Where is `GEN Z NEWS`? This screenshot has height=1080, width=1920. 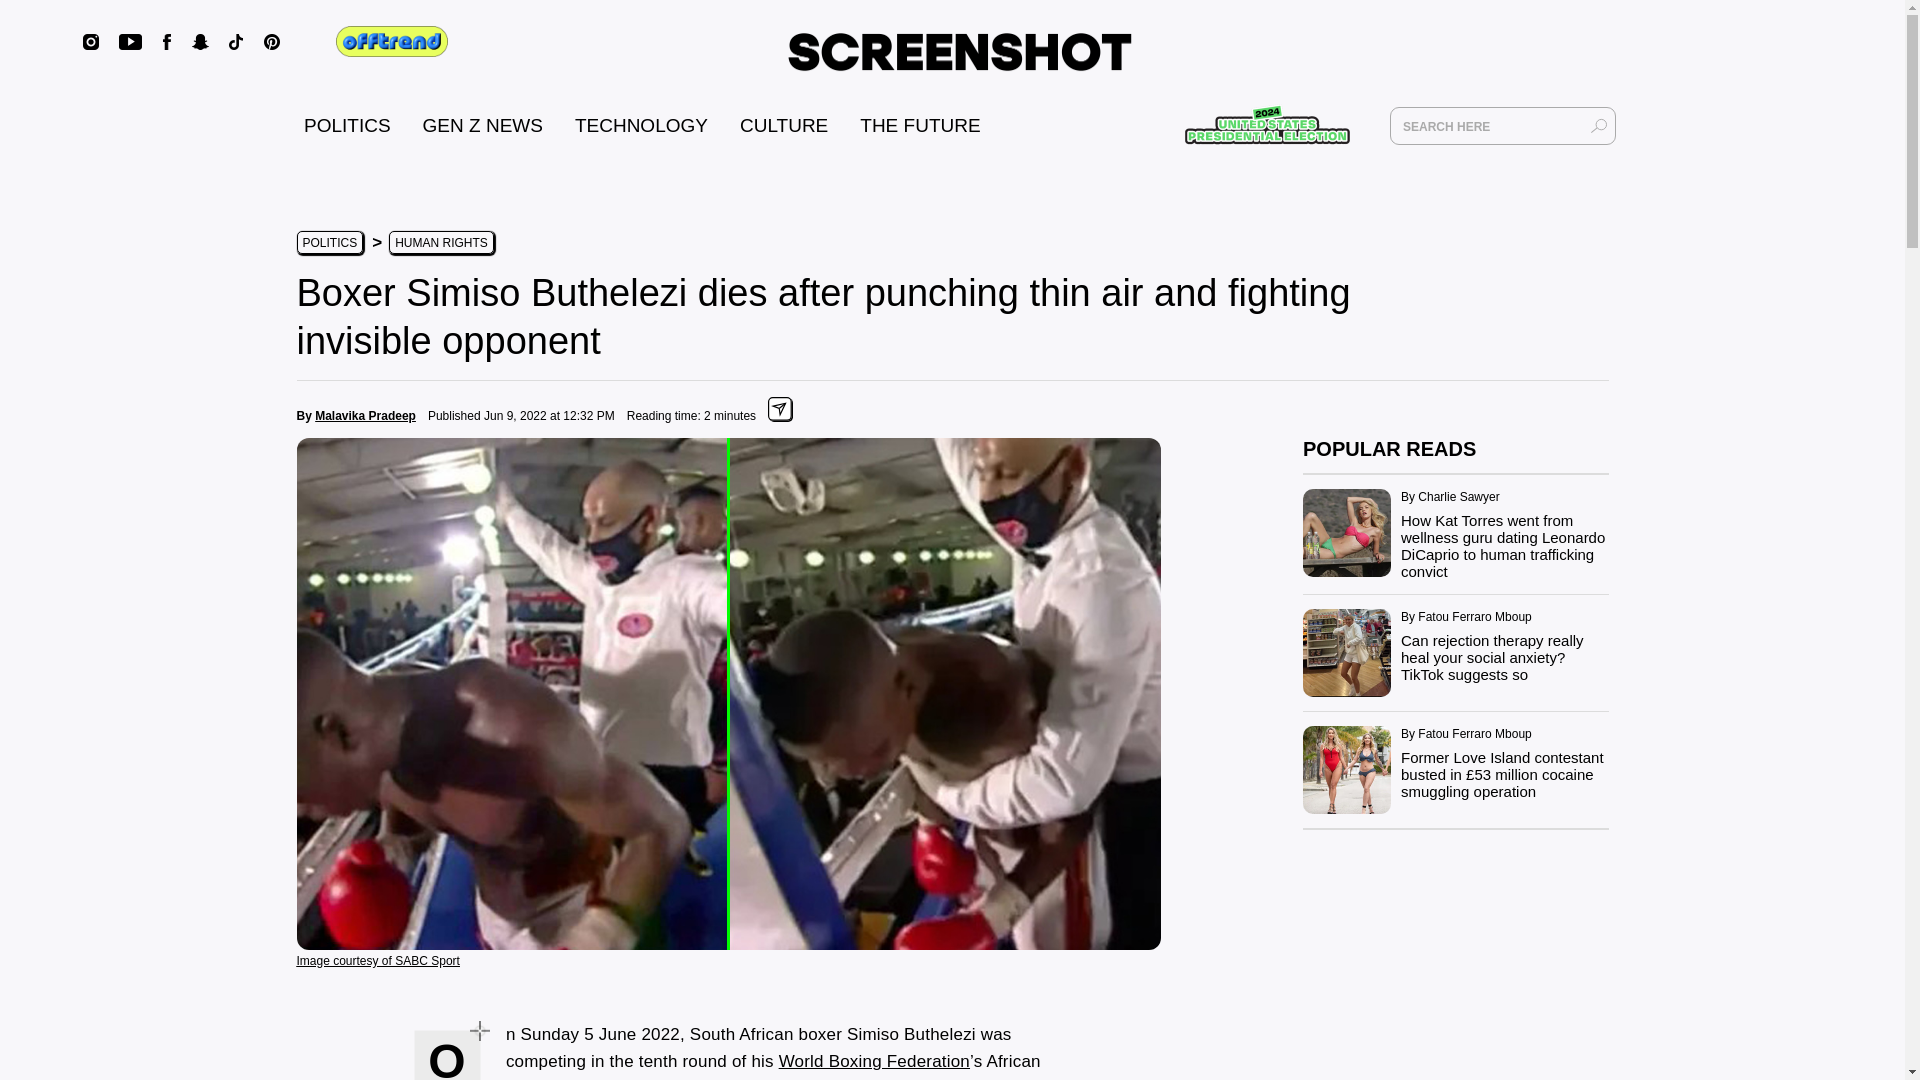
GEN Z NEWS is located at coordinates (482, 125).